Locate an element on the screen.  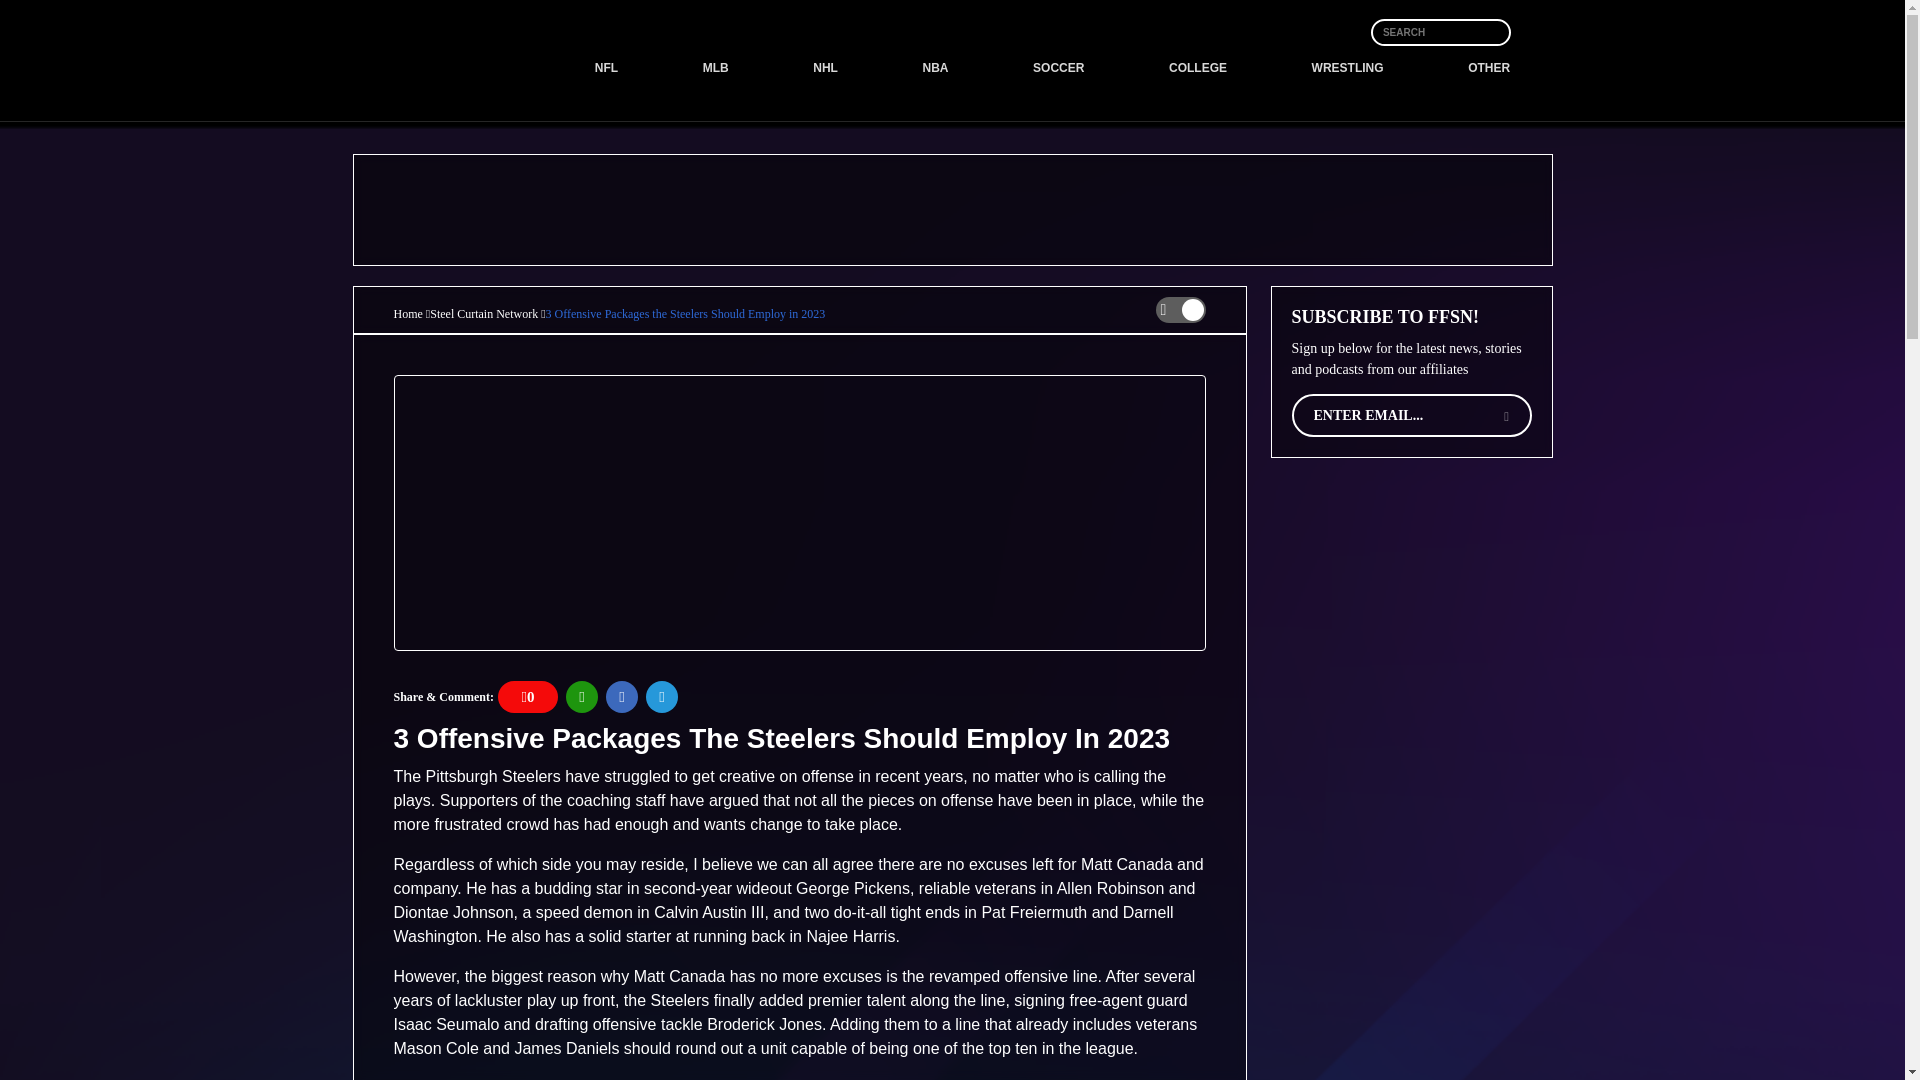
Advertisement is located at coordinates (1410, 602).